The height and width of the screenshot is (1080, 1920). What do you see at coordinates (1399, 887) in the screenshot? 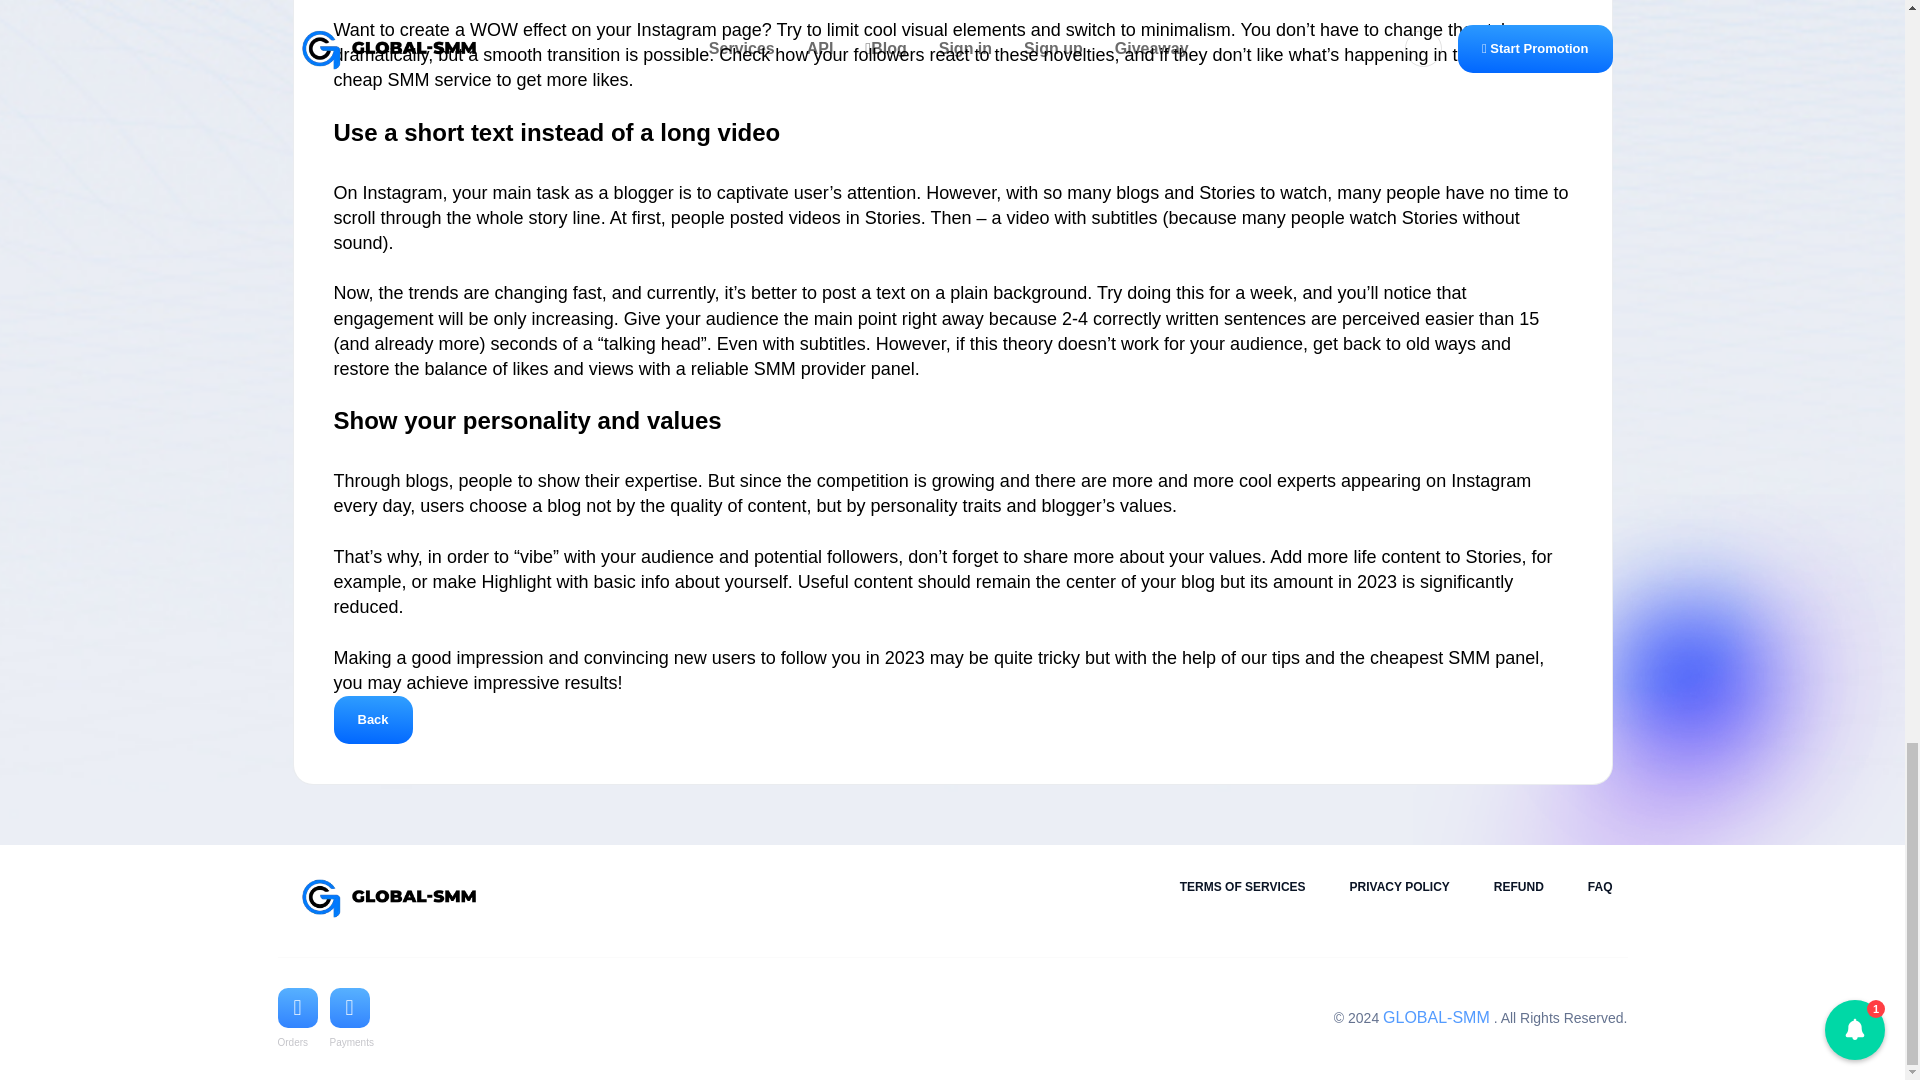
I see `PRIVACY POLICY` at bounding box center [1399, 887].